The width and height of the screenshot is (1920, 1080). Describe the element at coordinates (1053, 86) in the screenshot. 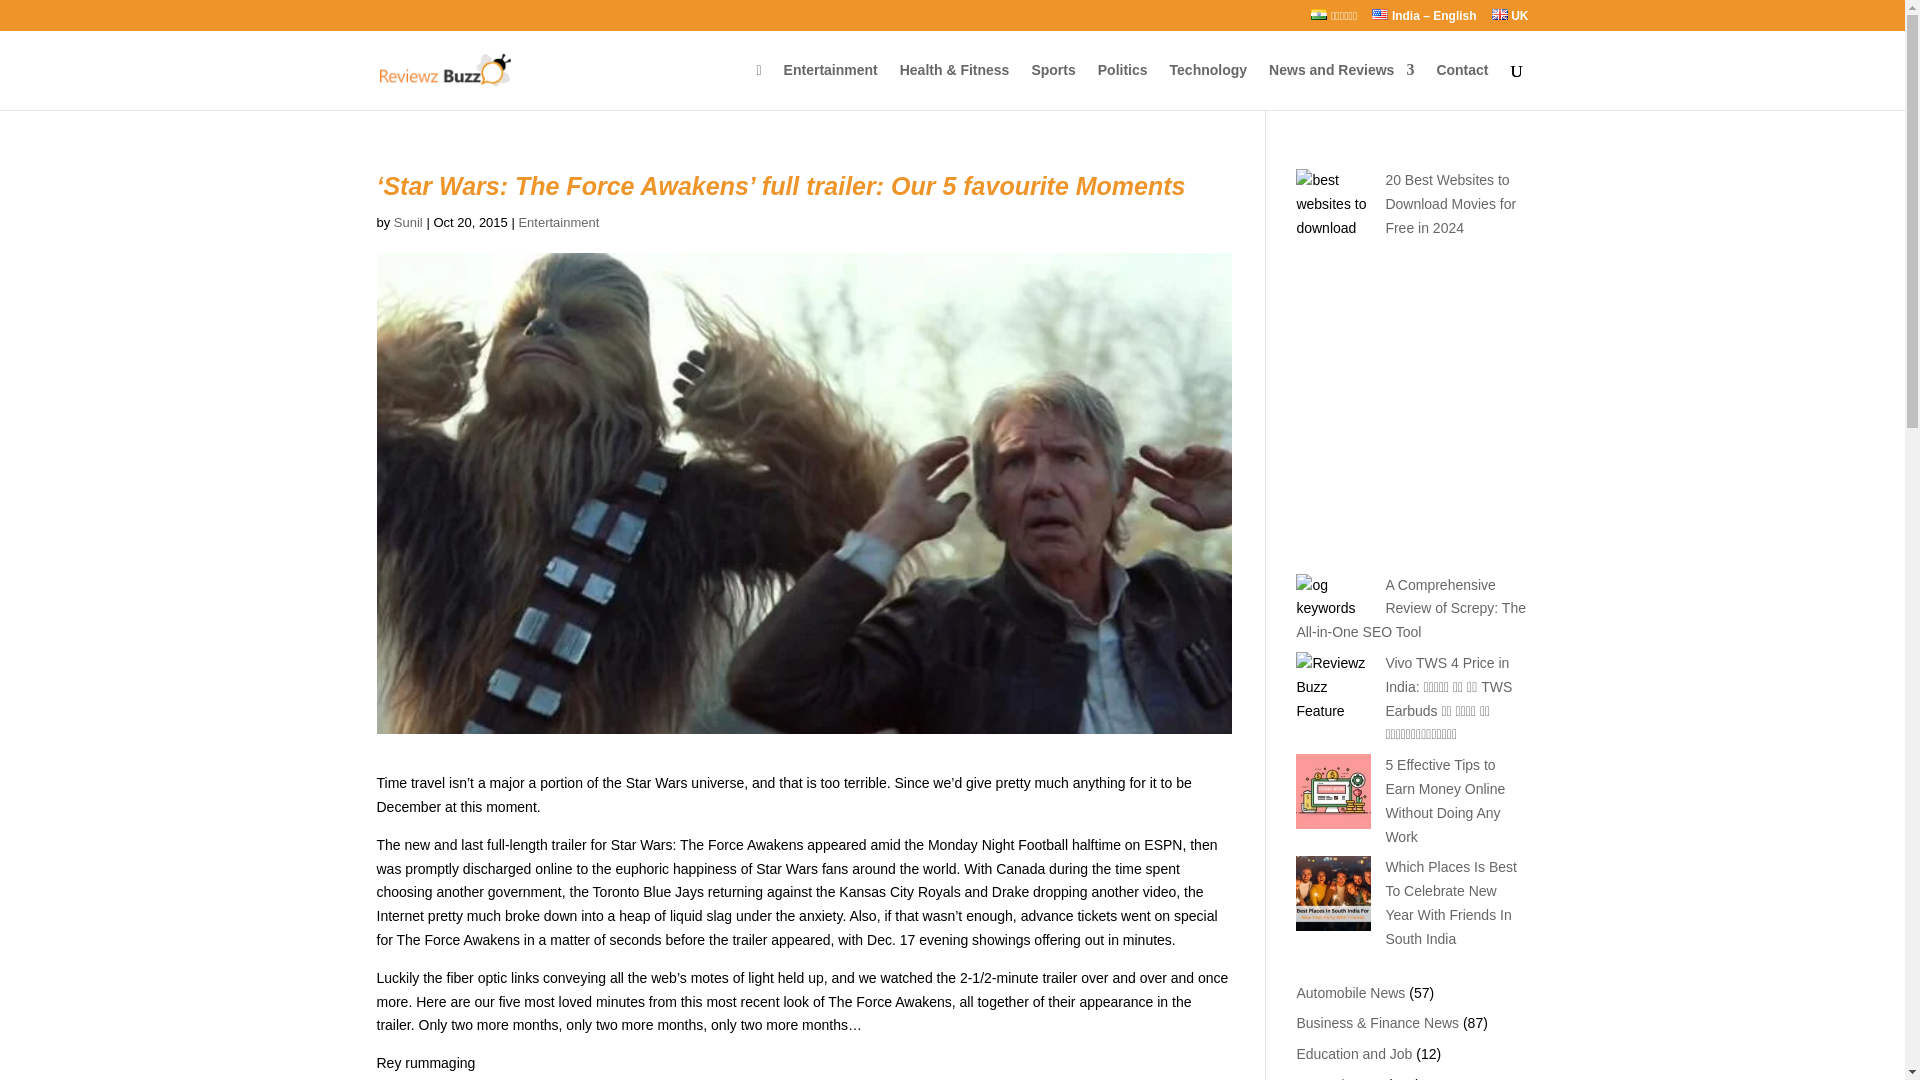

I see `Sports` at that location.